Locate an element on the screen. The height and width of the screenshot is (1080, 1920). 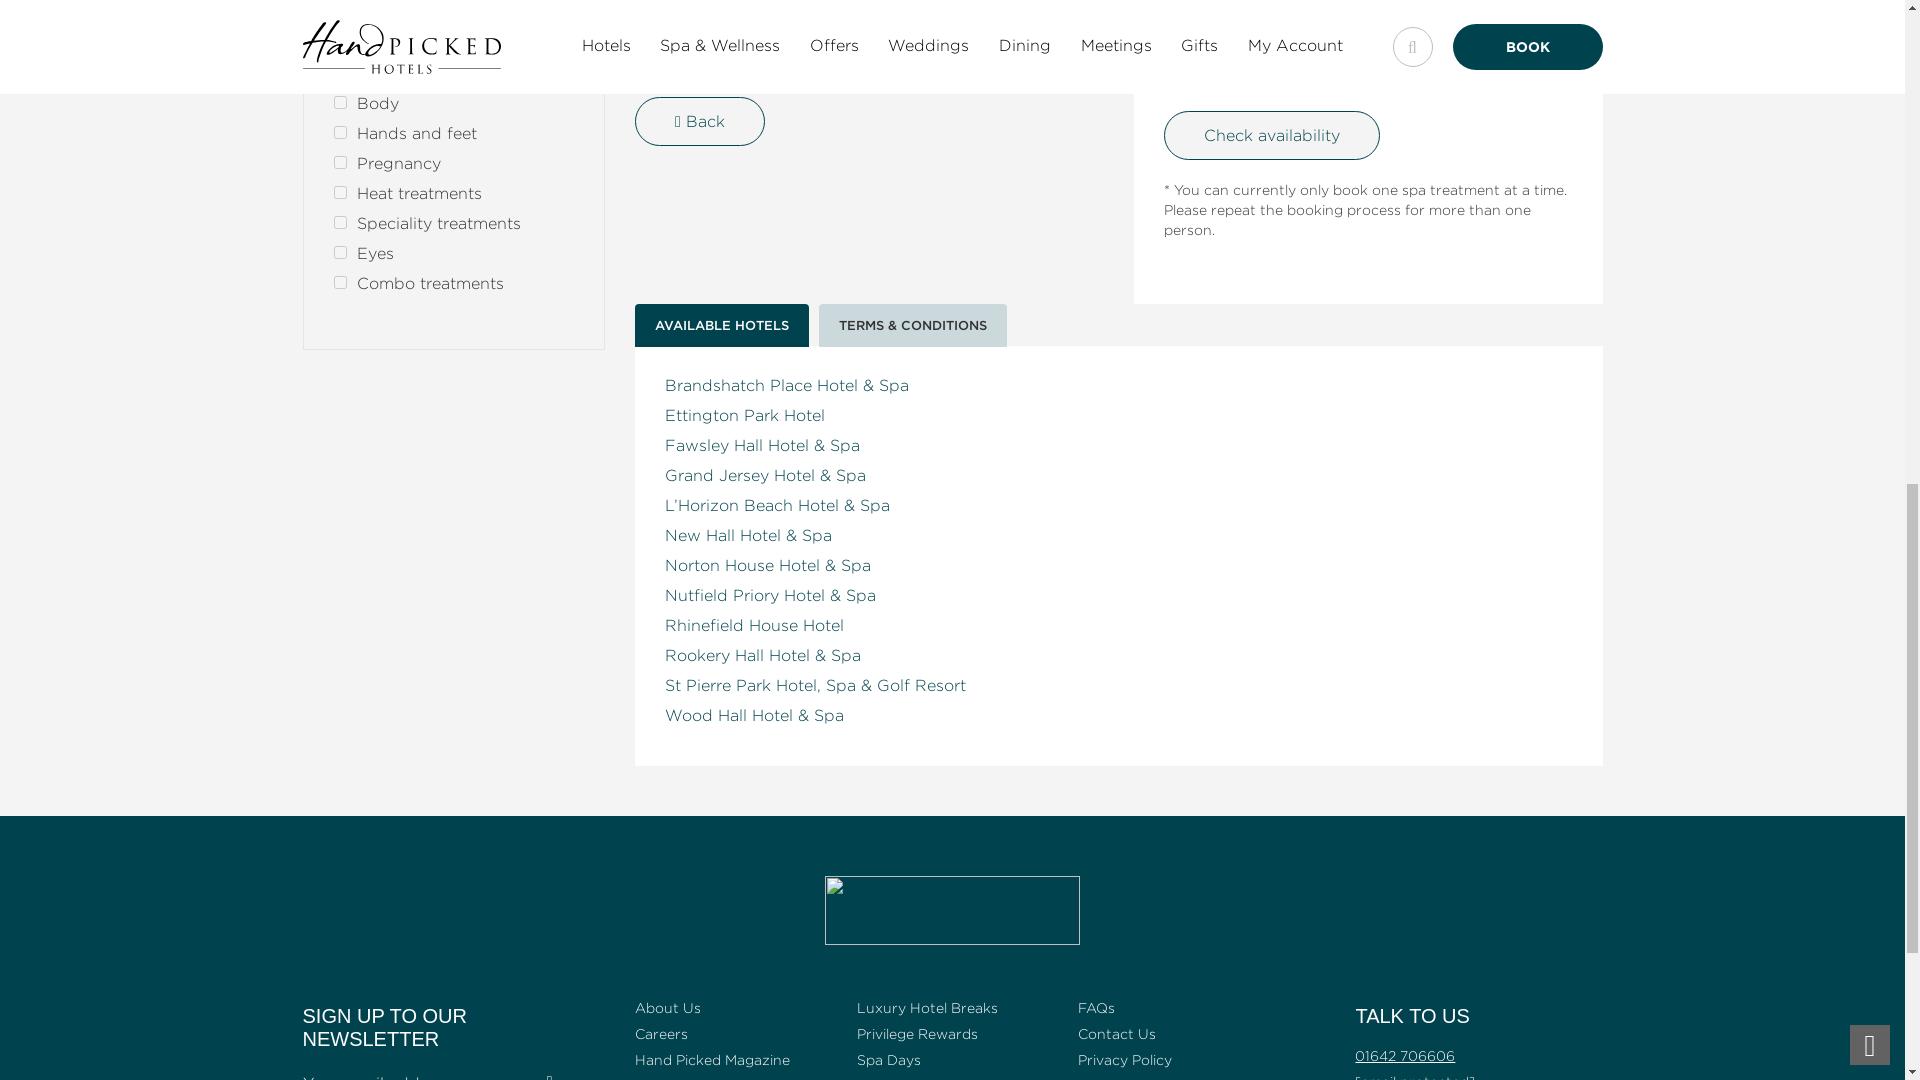
Hands-and-feet is located at coordinates (340, 132).